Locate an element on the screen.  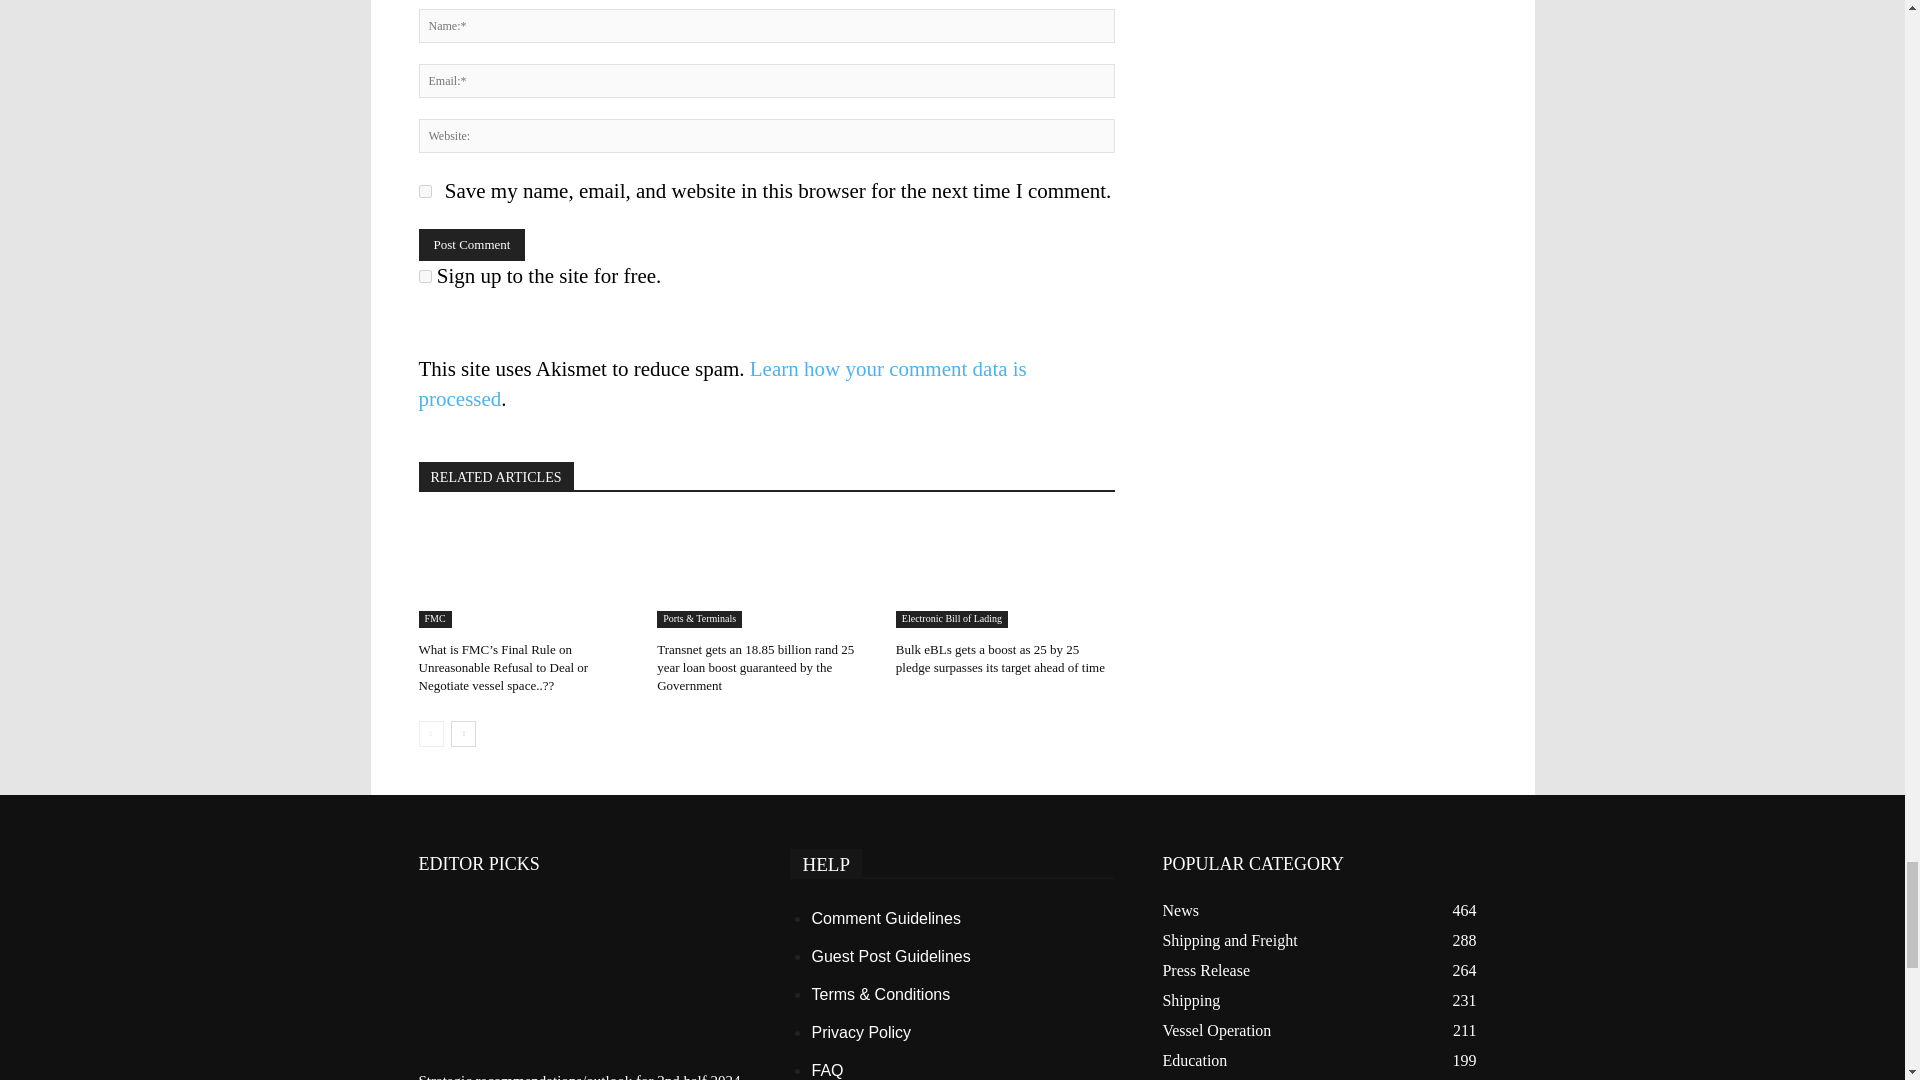
1 is located at coordinates (424, 276).